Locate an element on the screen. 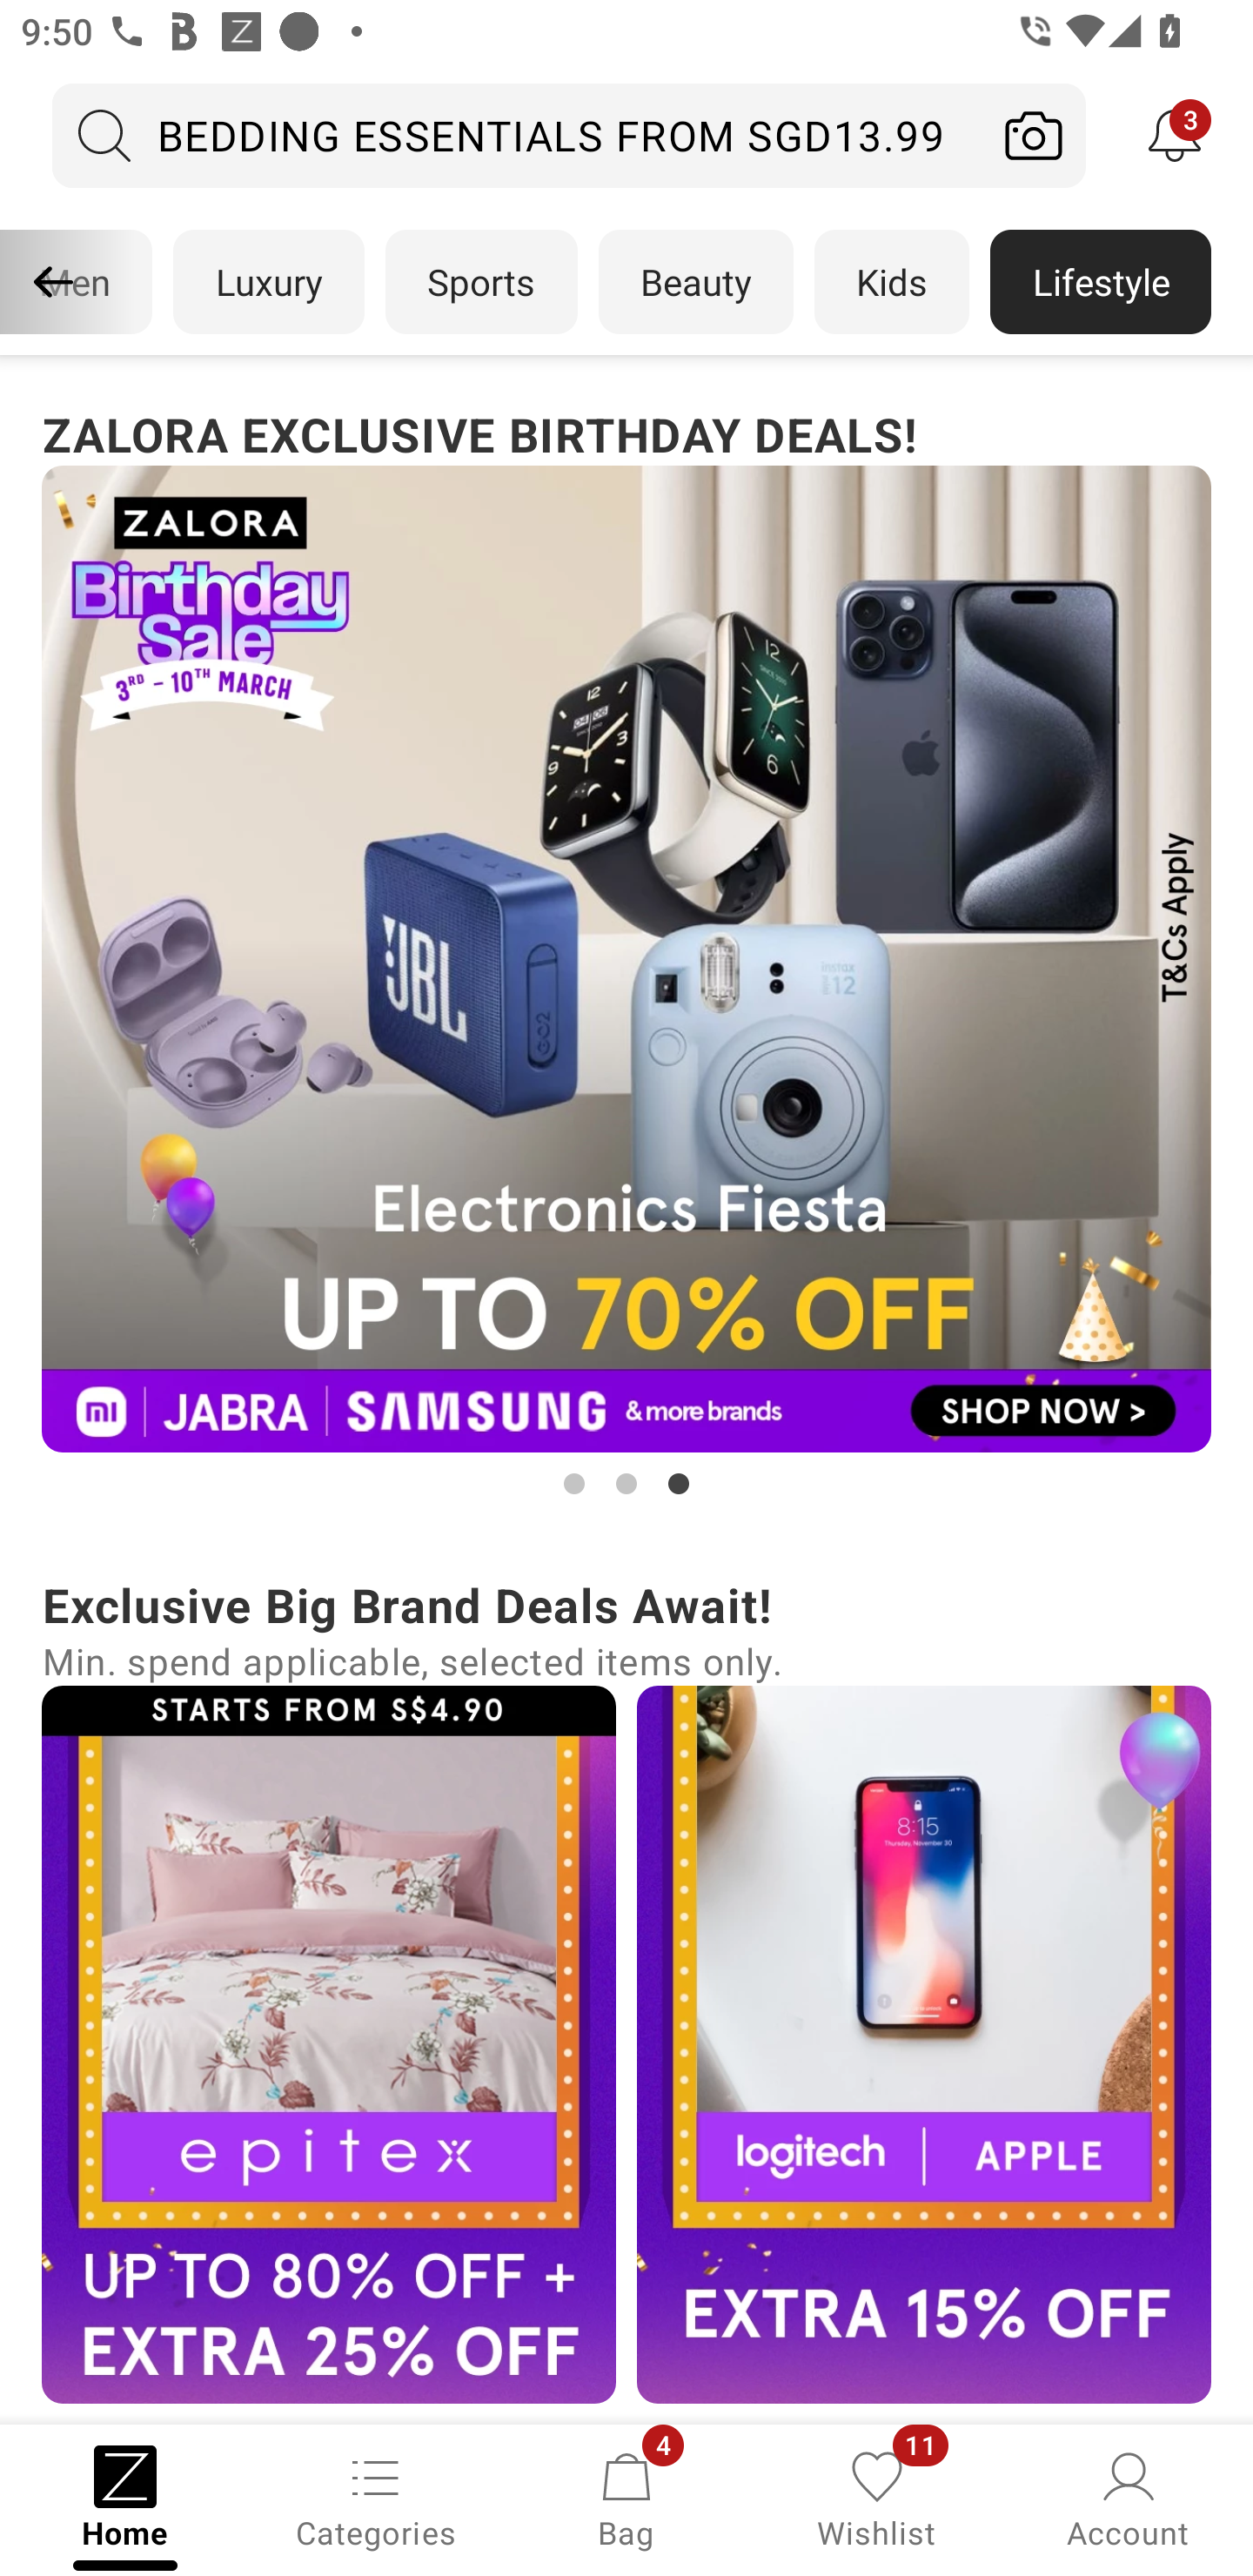 This screenshot has width=1253, height=2576. Beauty is located at coordinates (696, 282).